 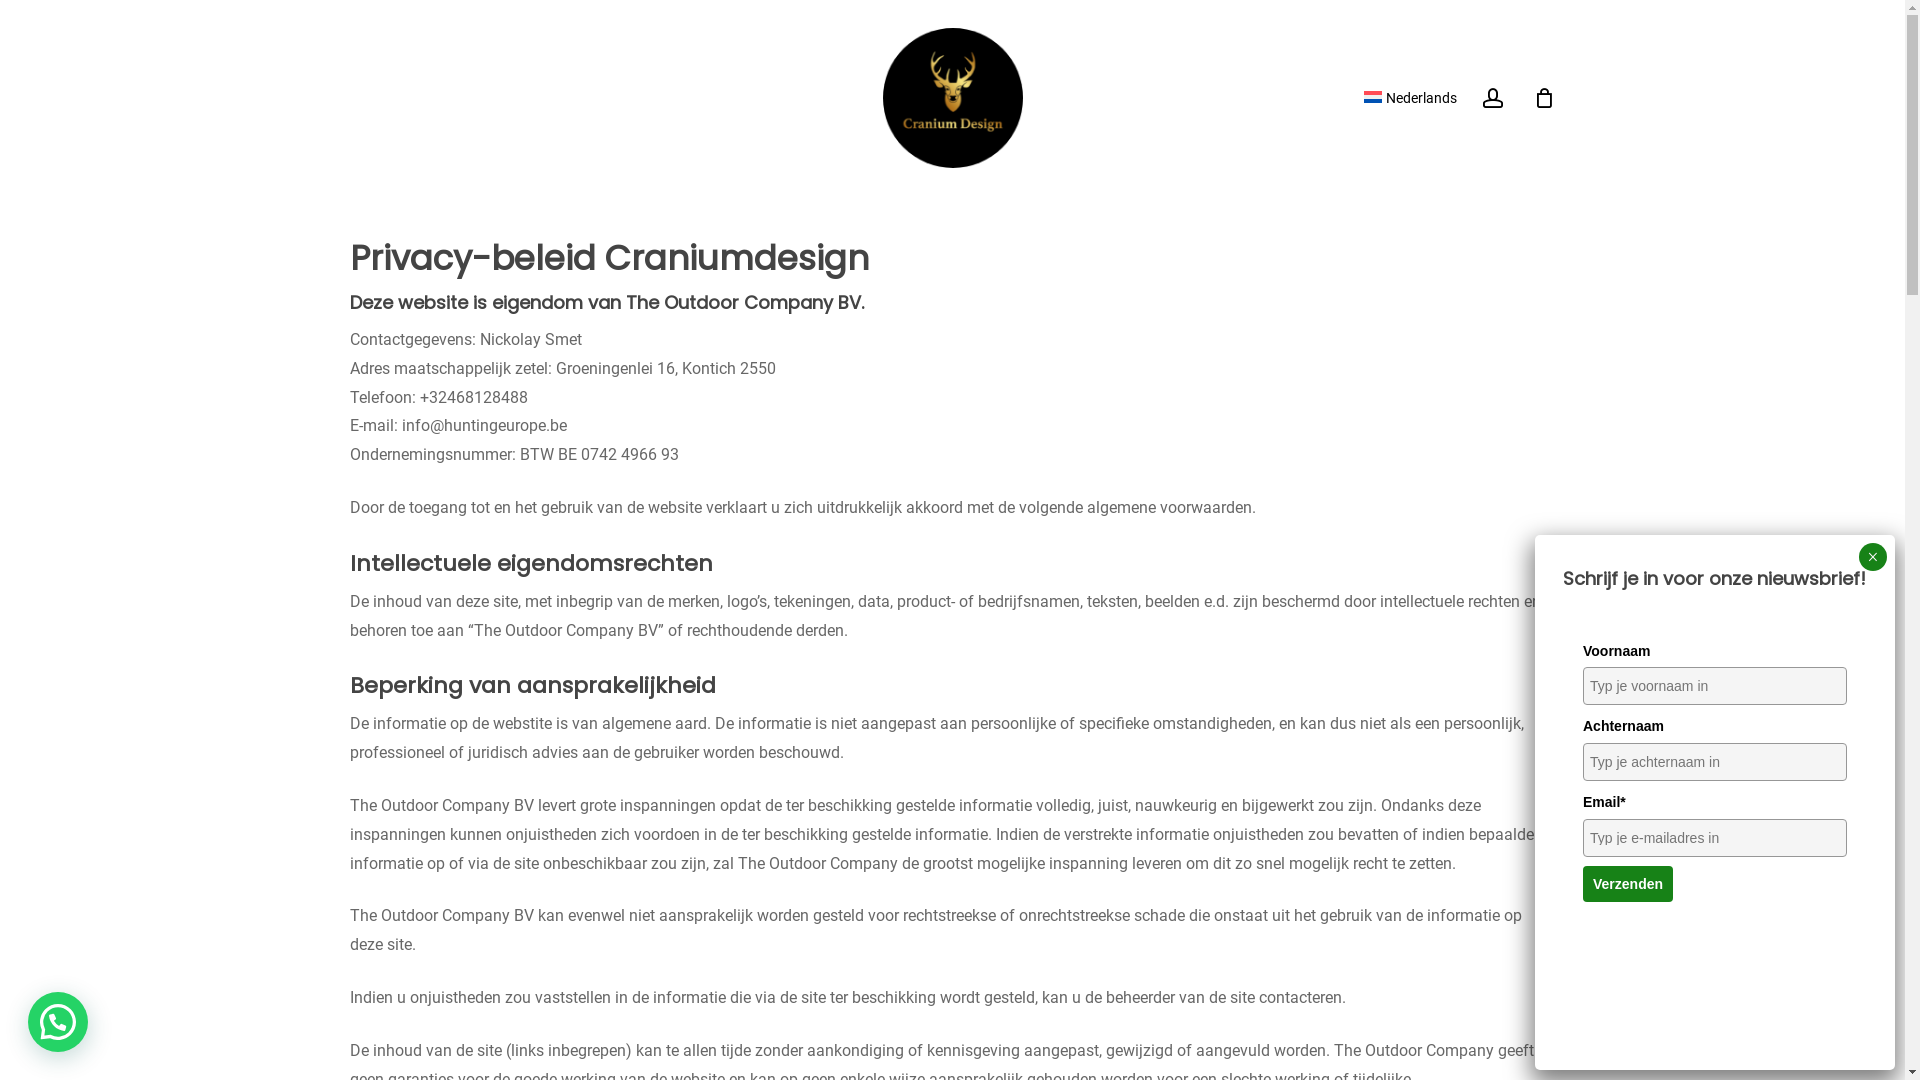 What do you see at coordinates (1628, 884) in the screenshot?
I see `Verzenden` at bounding box center [1628, 884].